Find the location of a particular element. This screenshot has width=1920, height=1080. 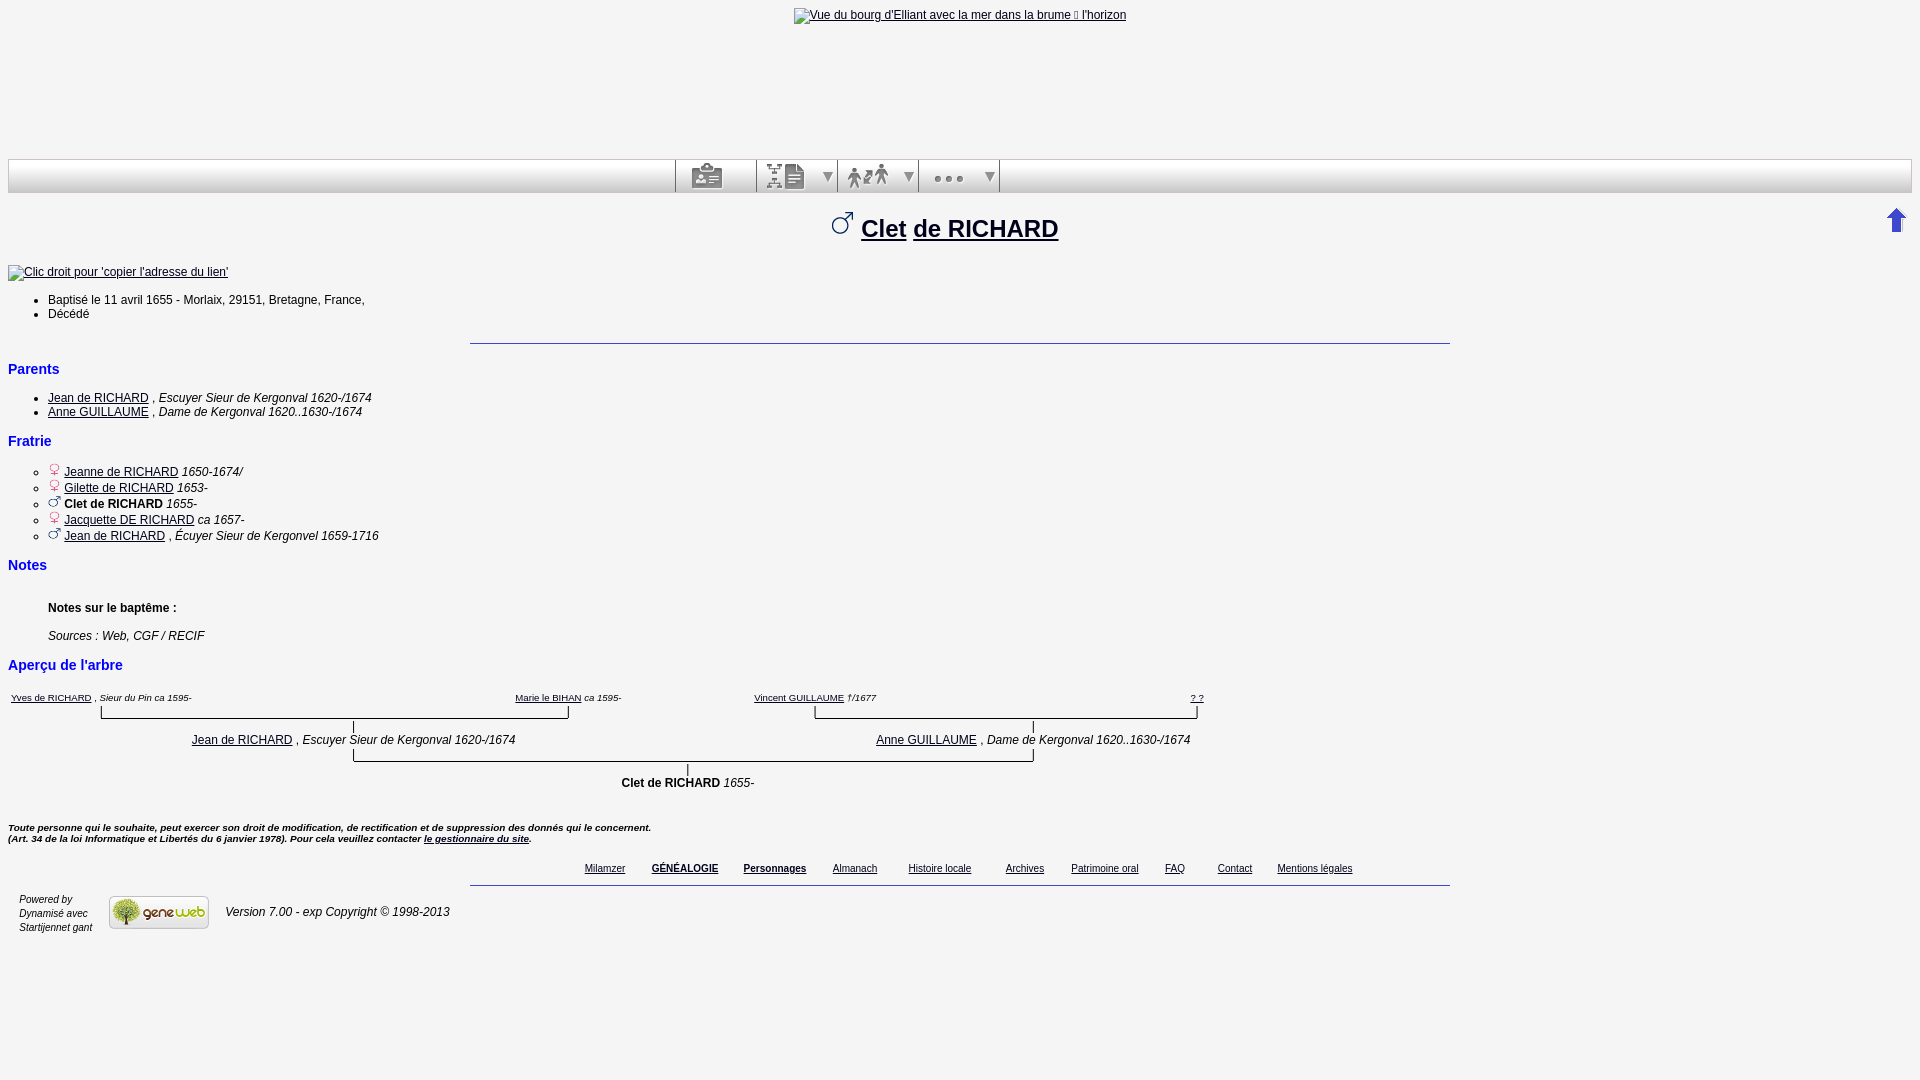

Archives is located at coordinates (1025, 868).